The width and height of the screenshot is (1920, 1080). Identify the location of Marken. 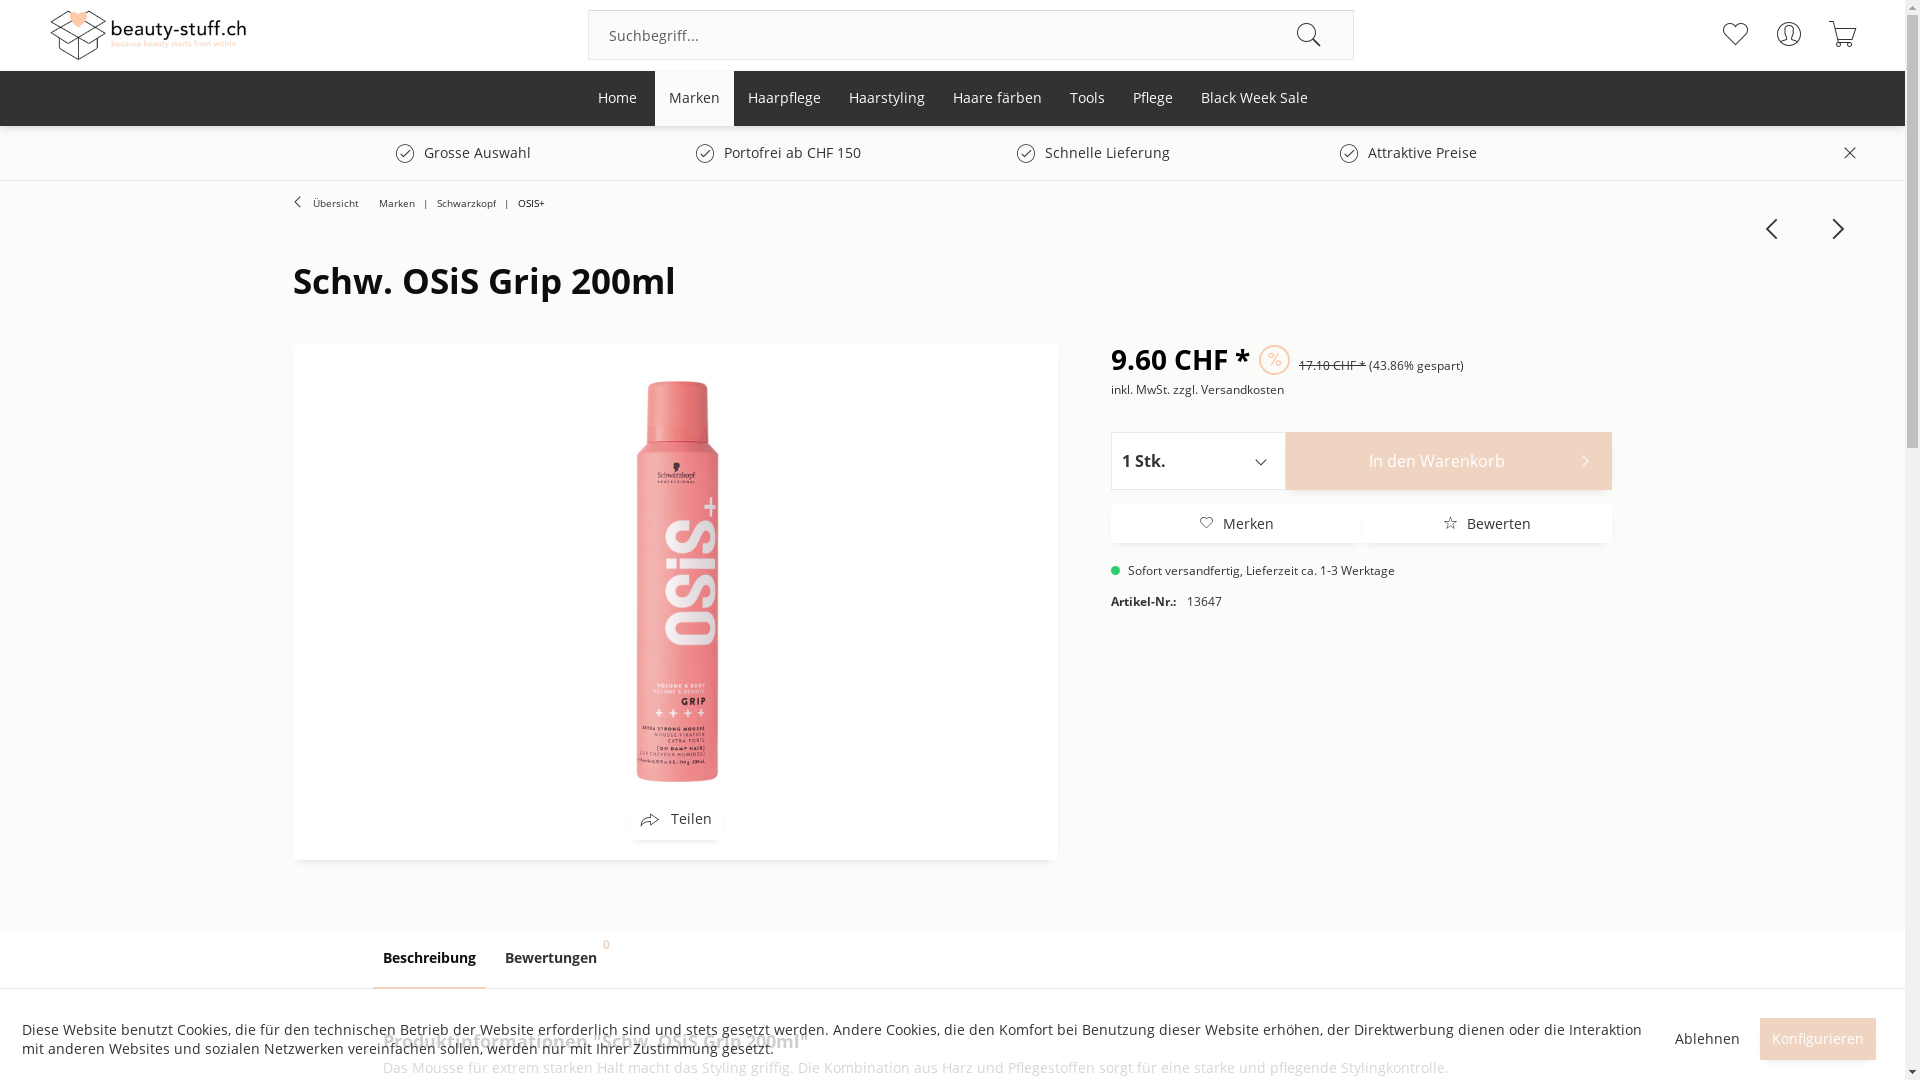
(396, 203).